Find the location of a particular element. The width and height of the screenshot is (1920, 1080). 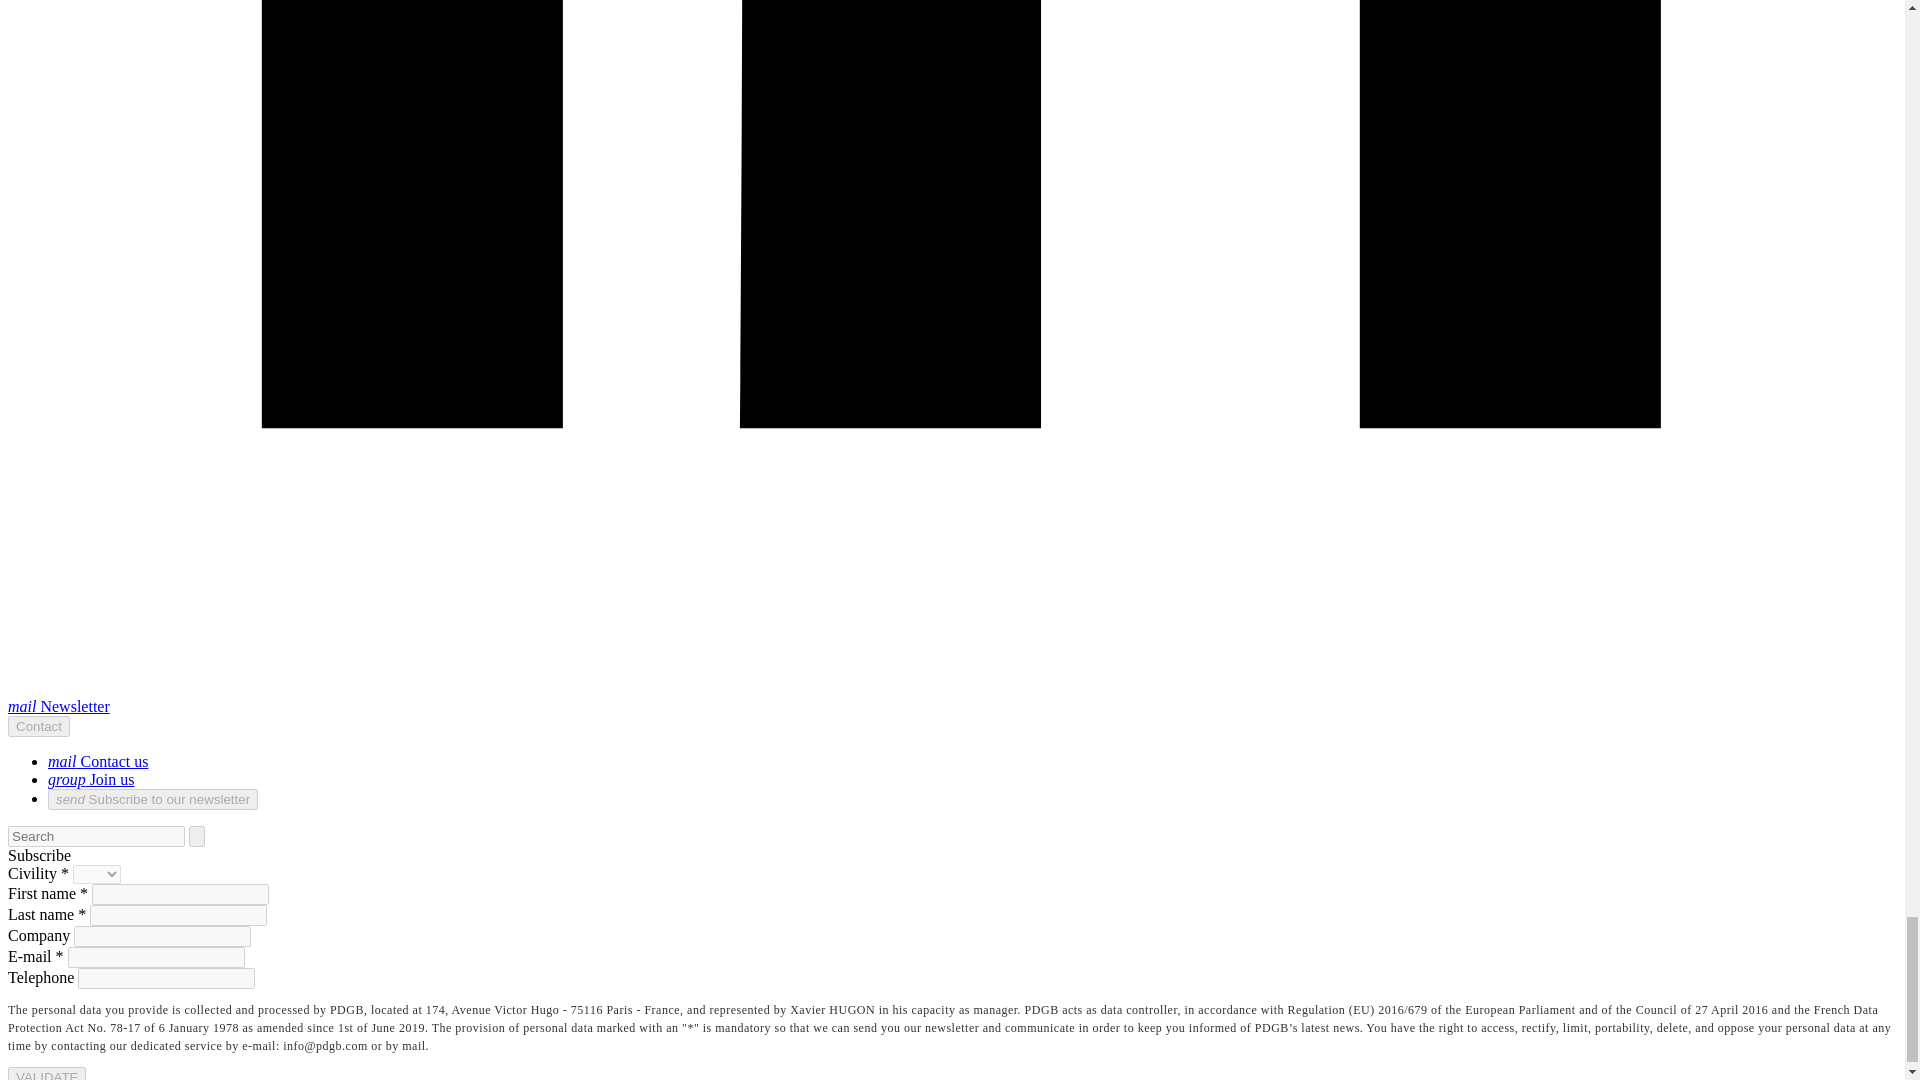

mail Contact us is located at coordinates (98, 761).